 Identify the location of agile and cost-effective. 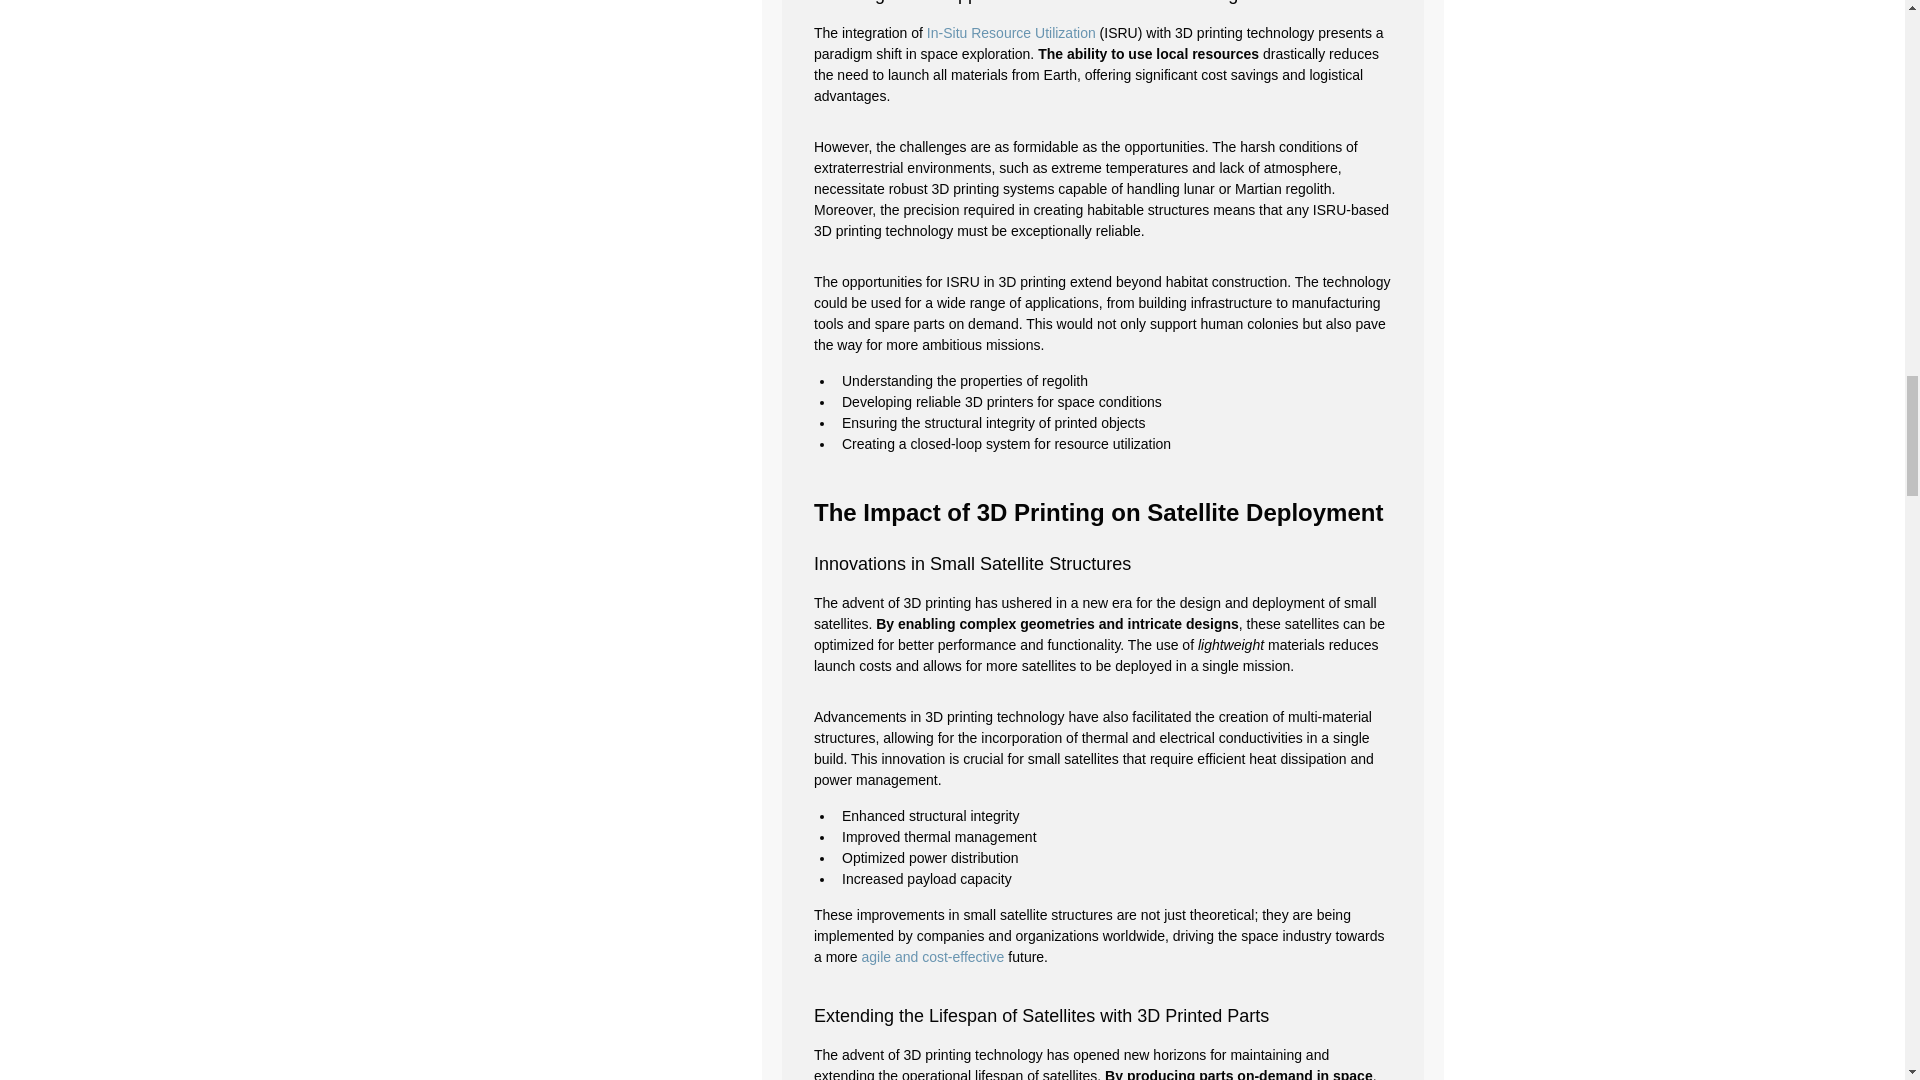
(932, 957).